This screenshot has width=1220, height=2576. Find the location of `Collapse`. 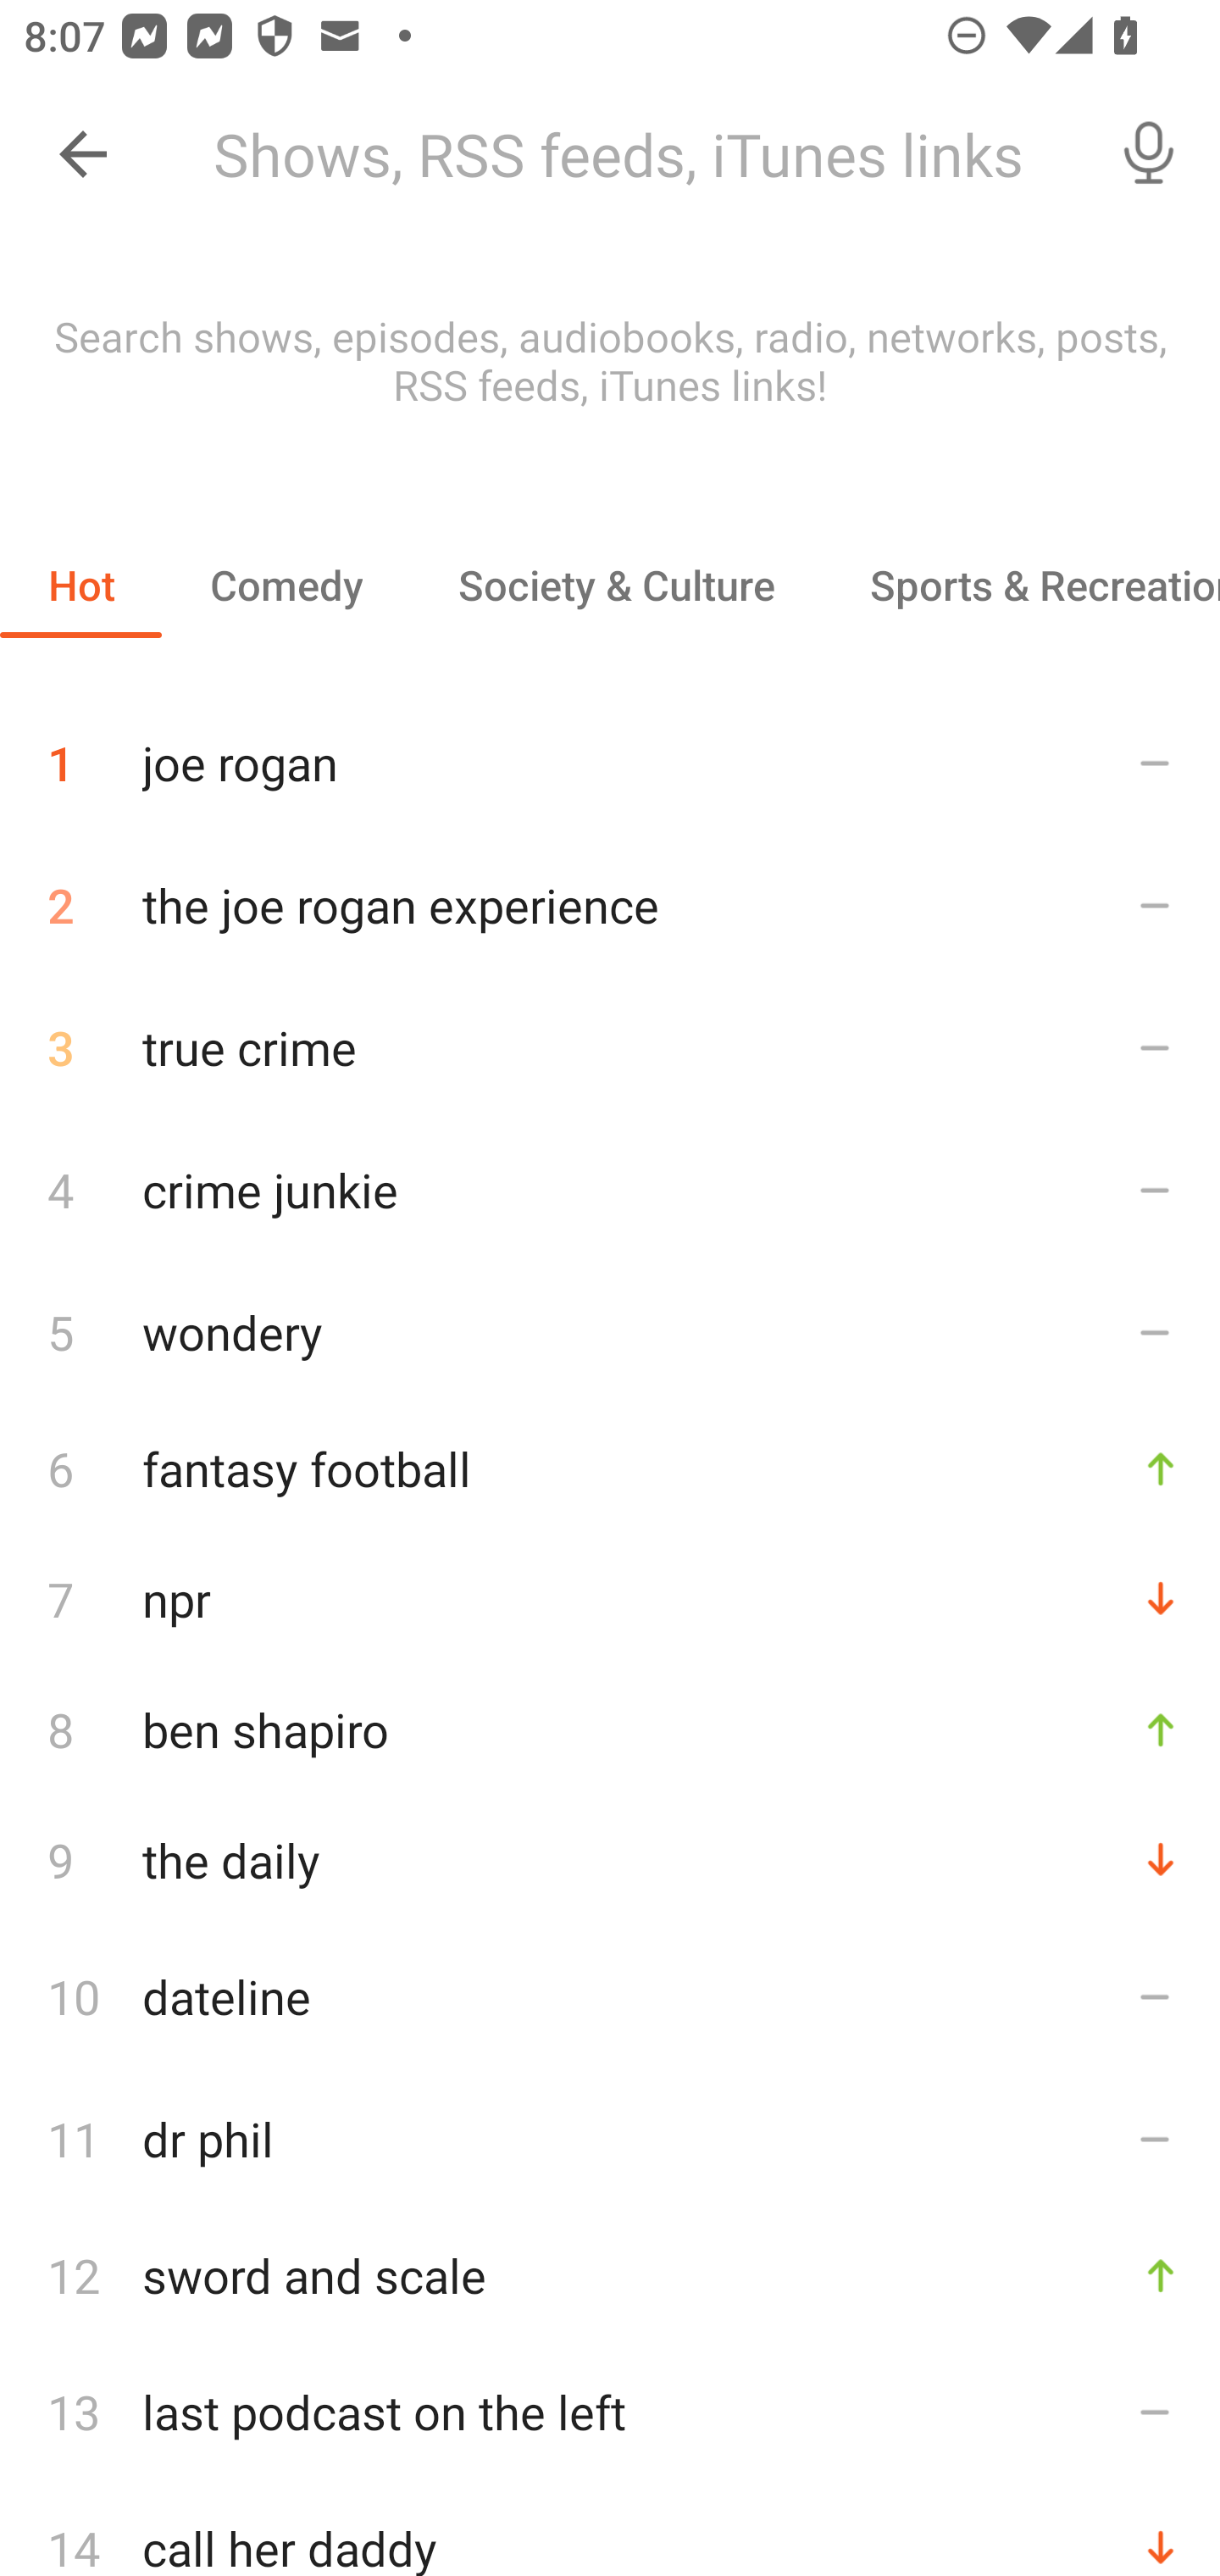

Collapse is located at coordinates (83, 154).